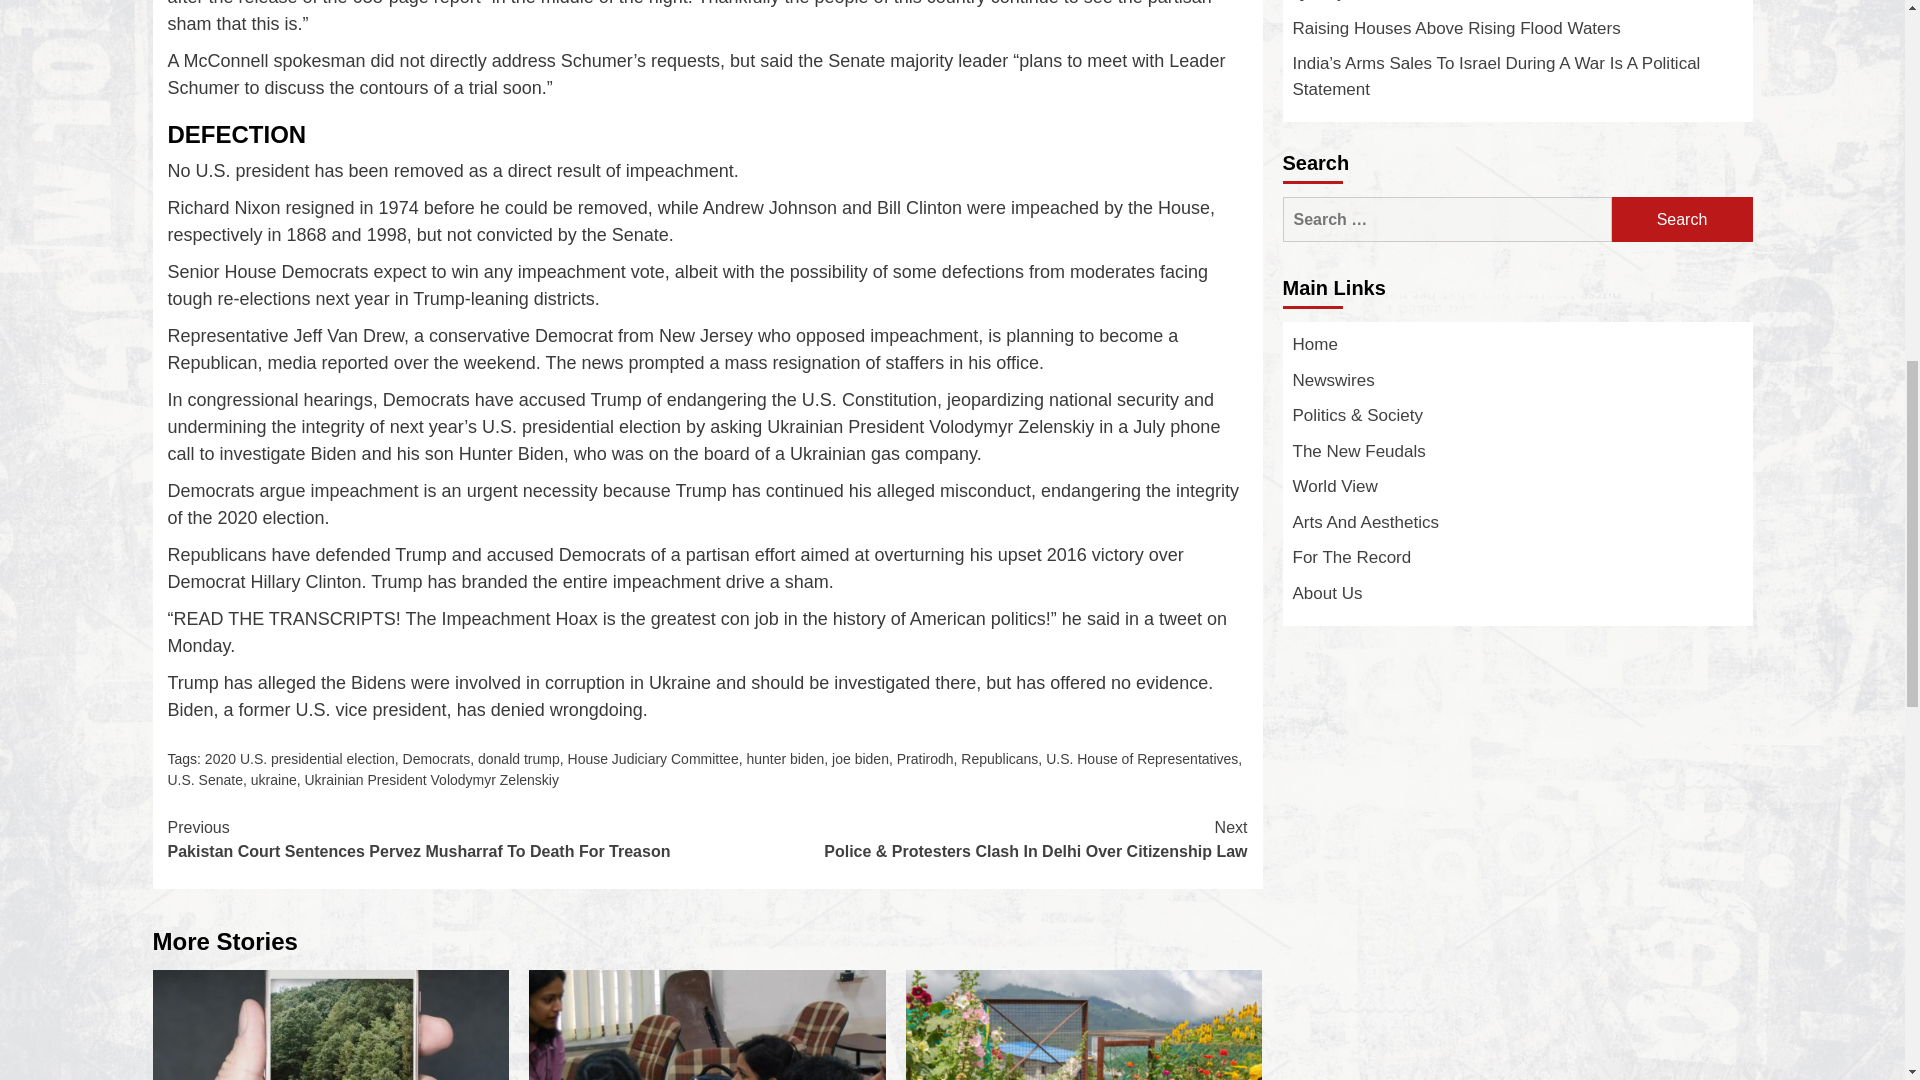 The width and height of the screenshot is (1920, 1080). Describe the element at coordinates (1682, 218) in the screenshot. I see `Search` at that location.